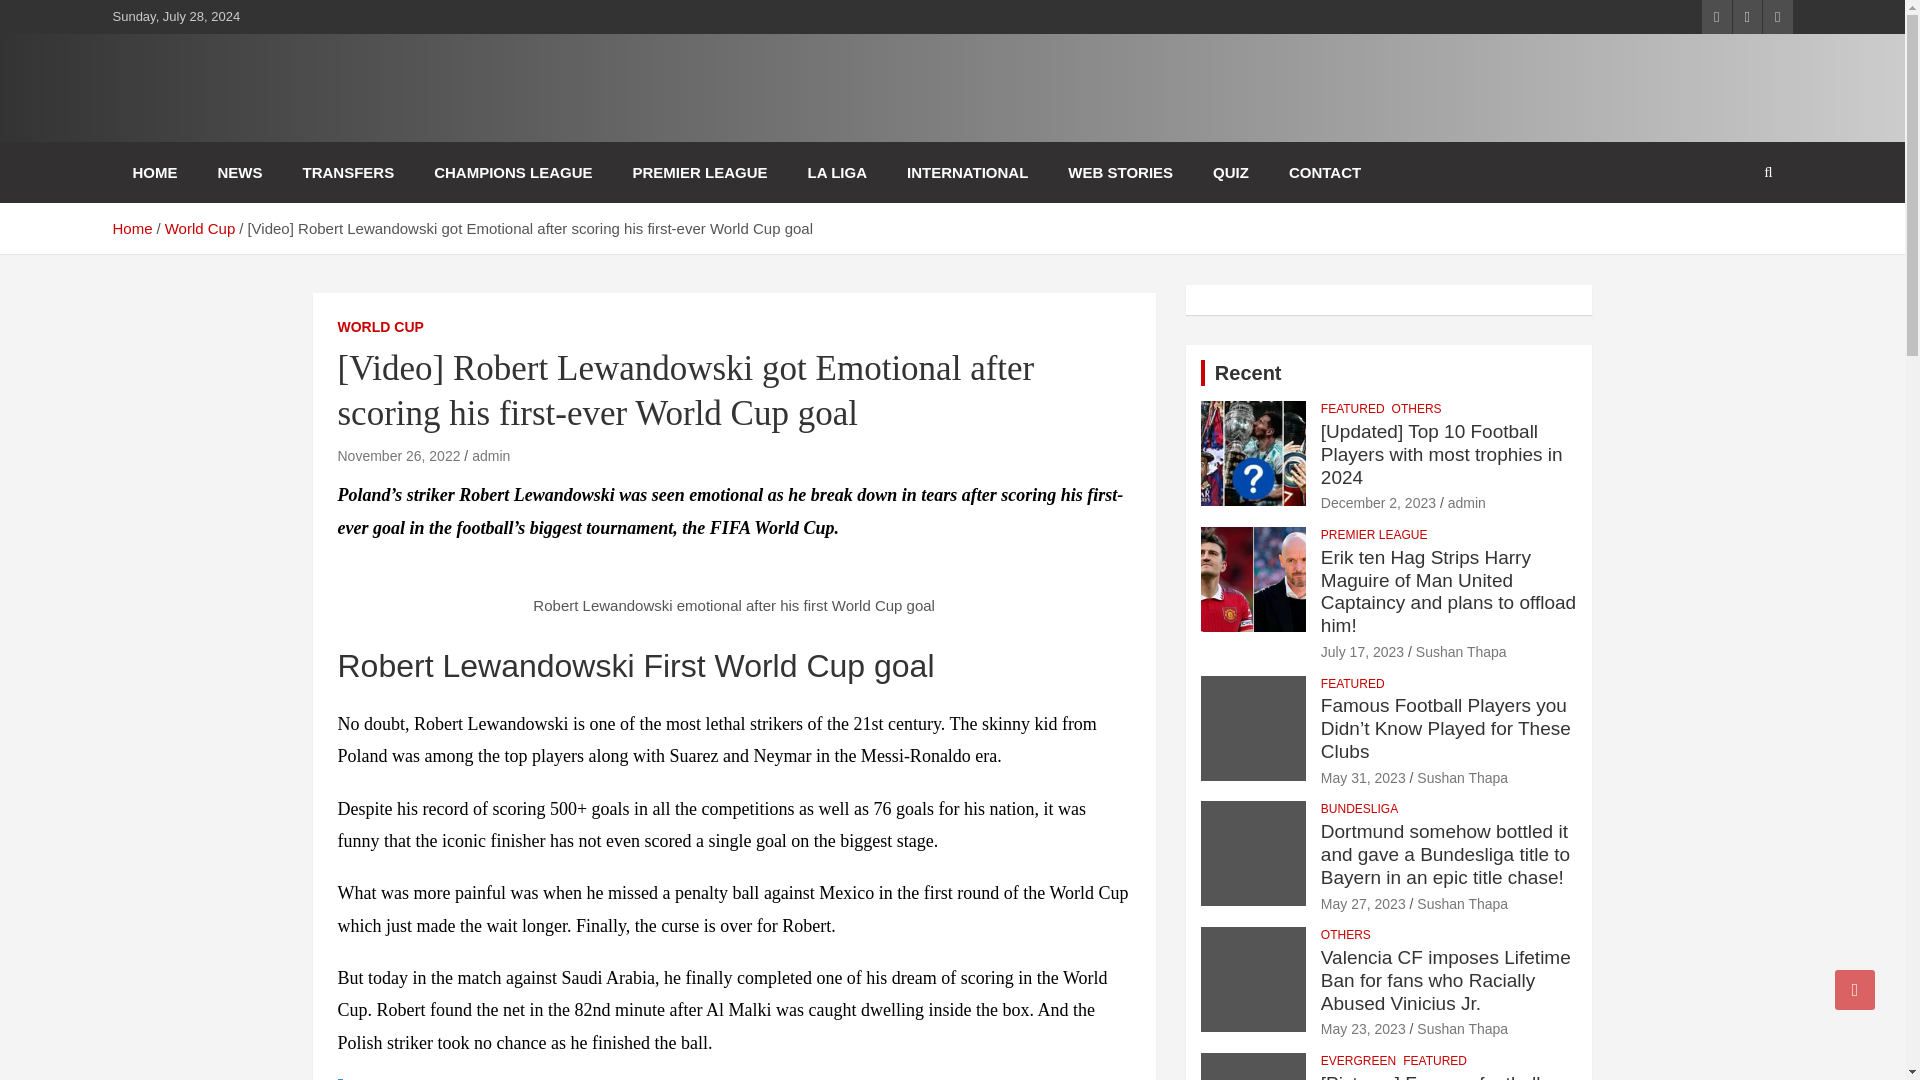  Describe the element at coordinates (254, 128) in the screenshot. I see `Football Devils` at that location.